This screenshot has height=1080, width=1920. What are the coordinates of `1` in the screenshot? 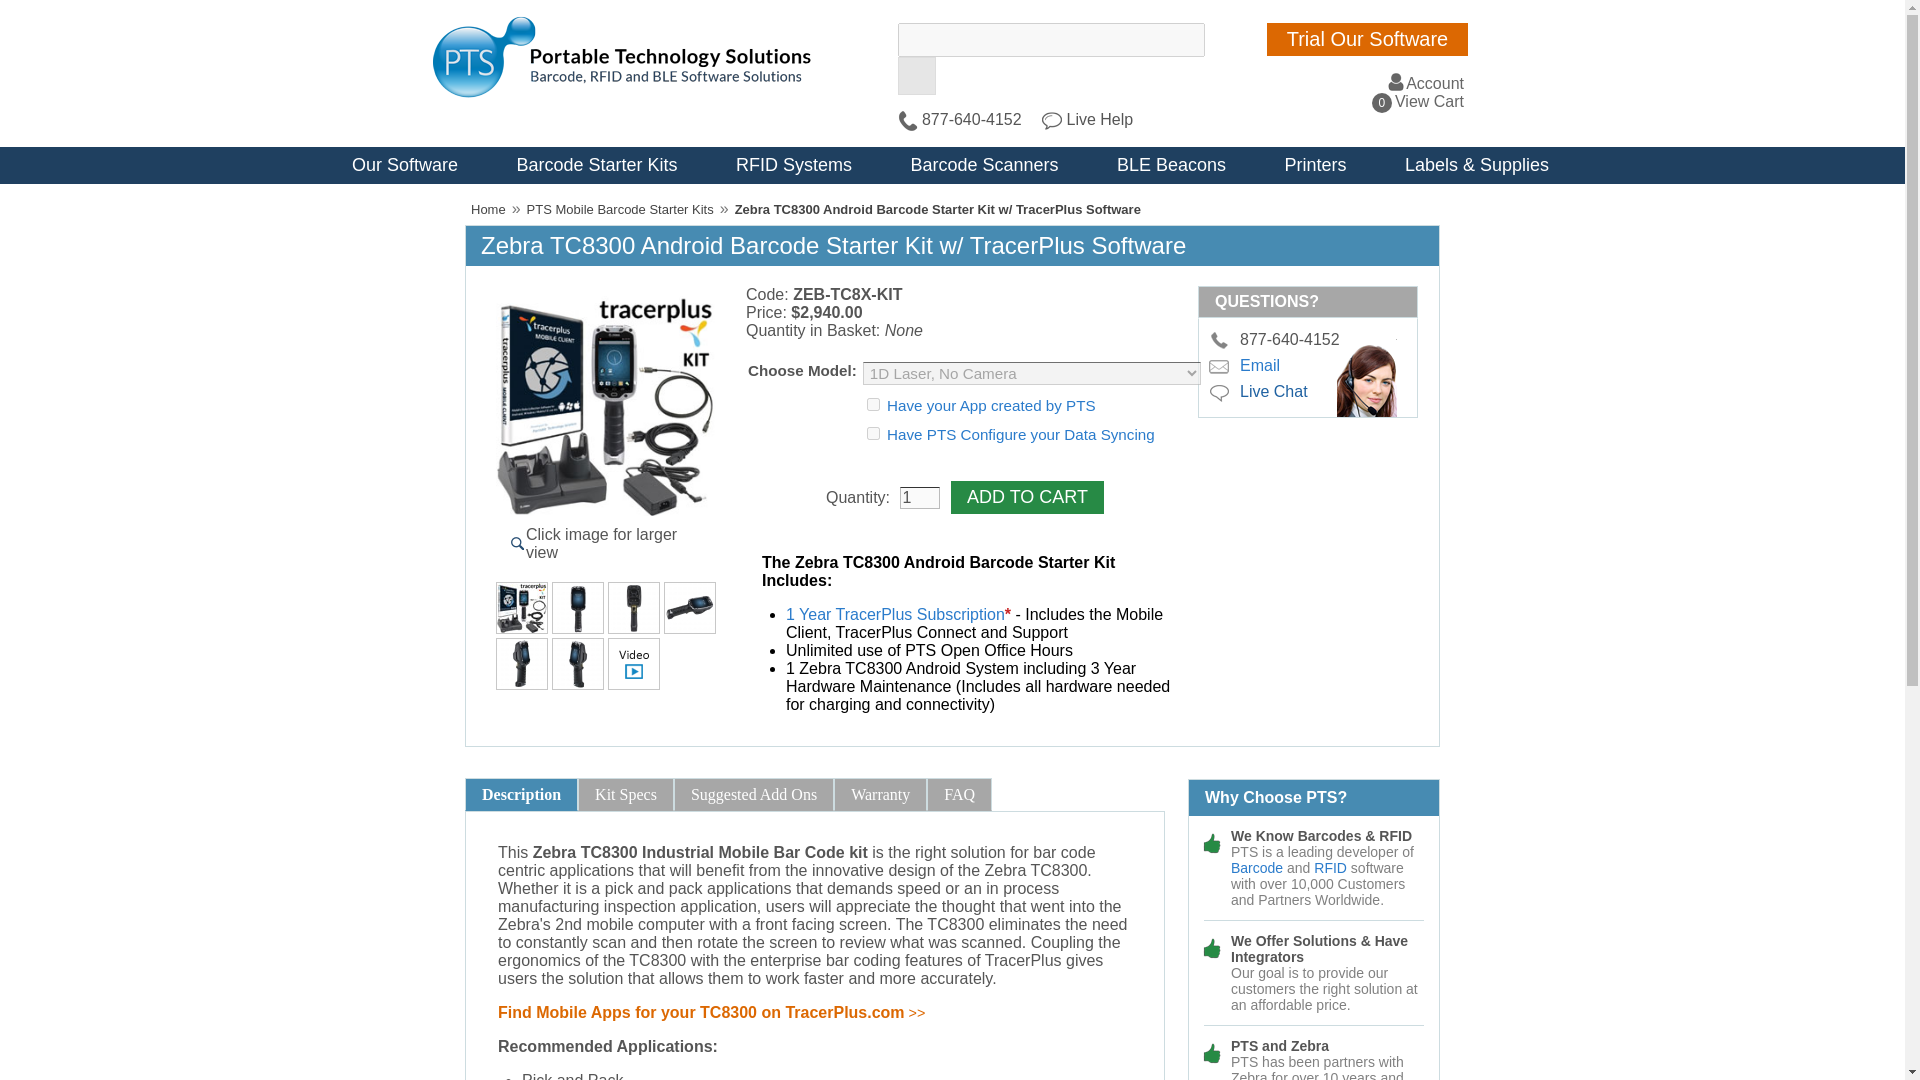 It's located at (920, 498).